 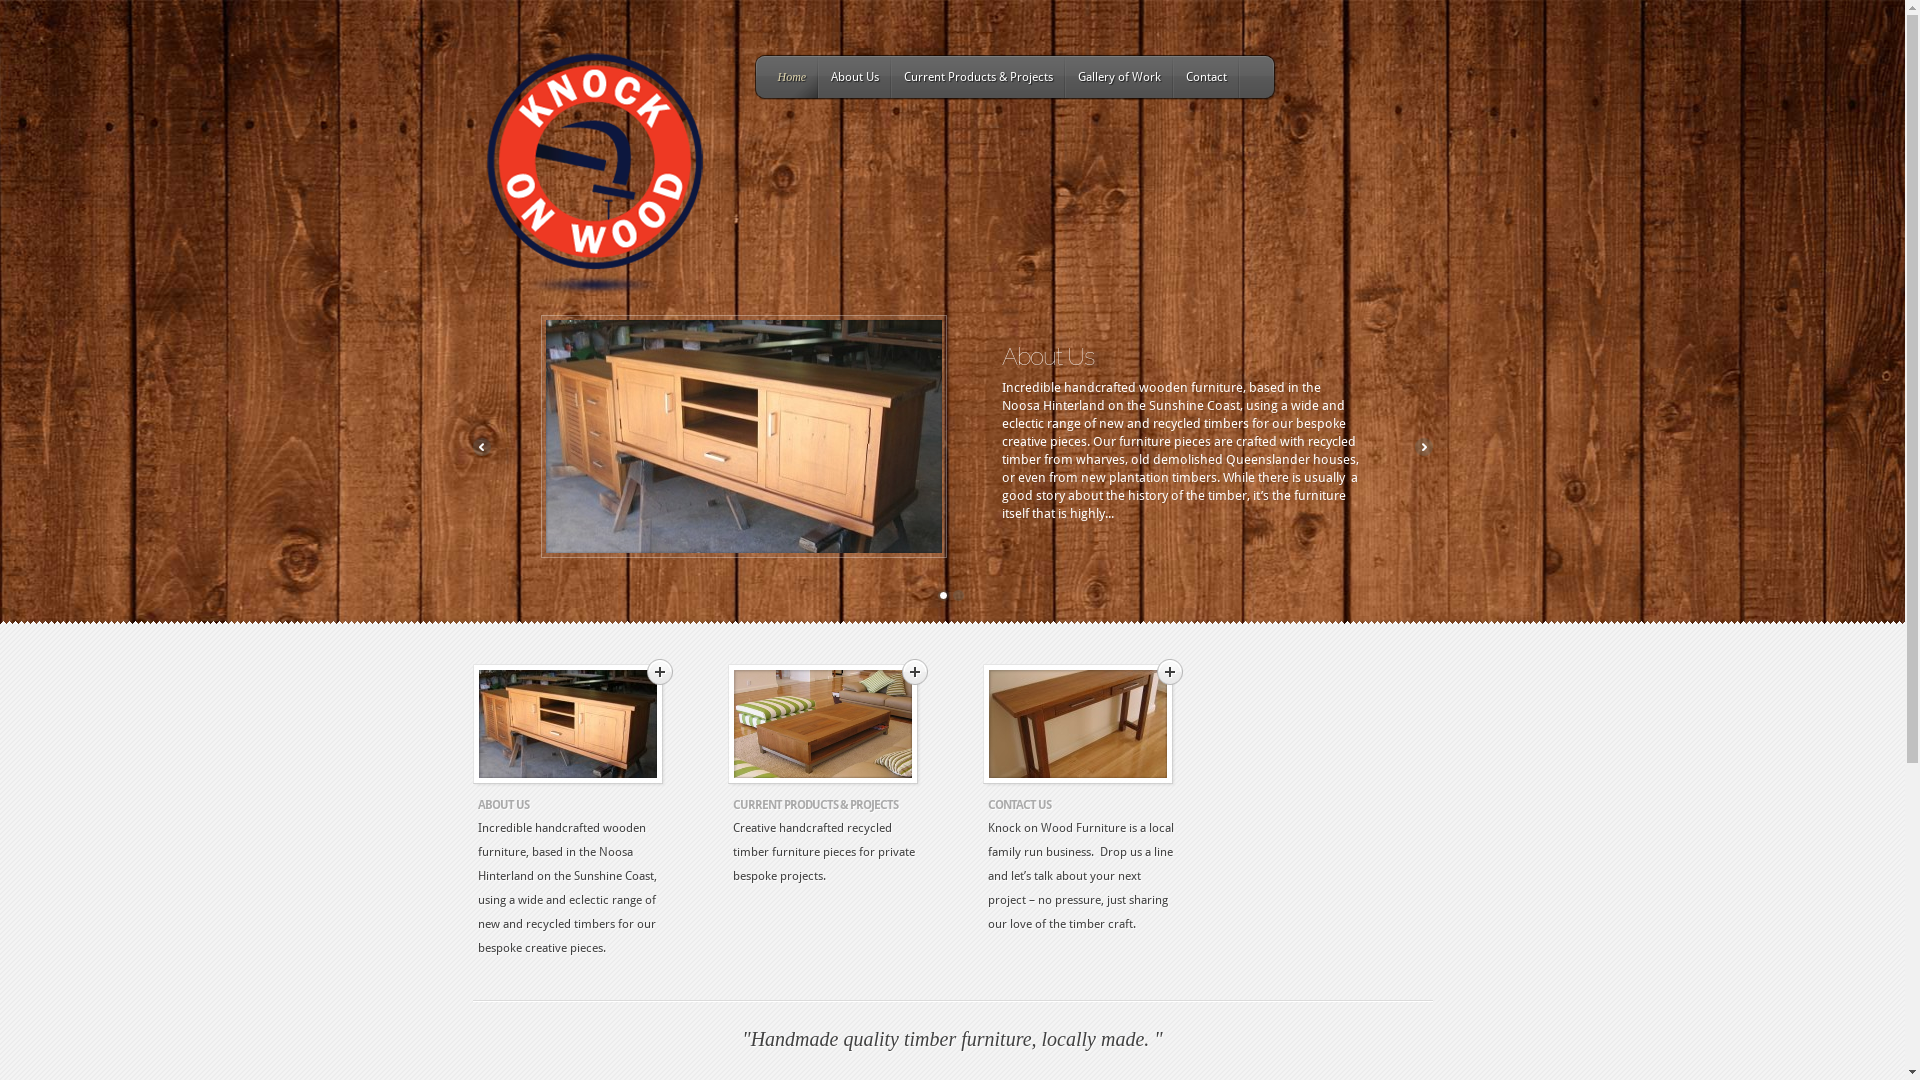 I want to click on Next, so click(x=1423, y=447).